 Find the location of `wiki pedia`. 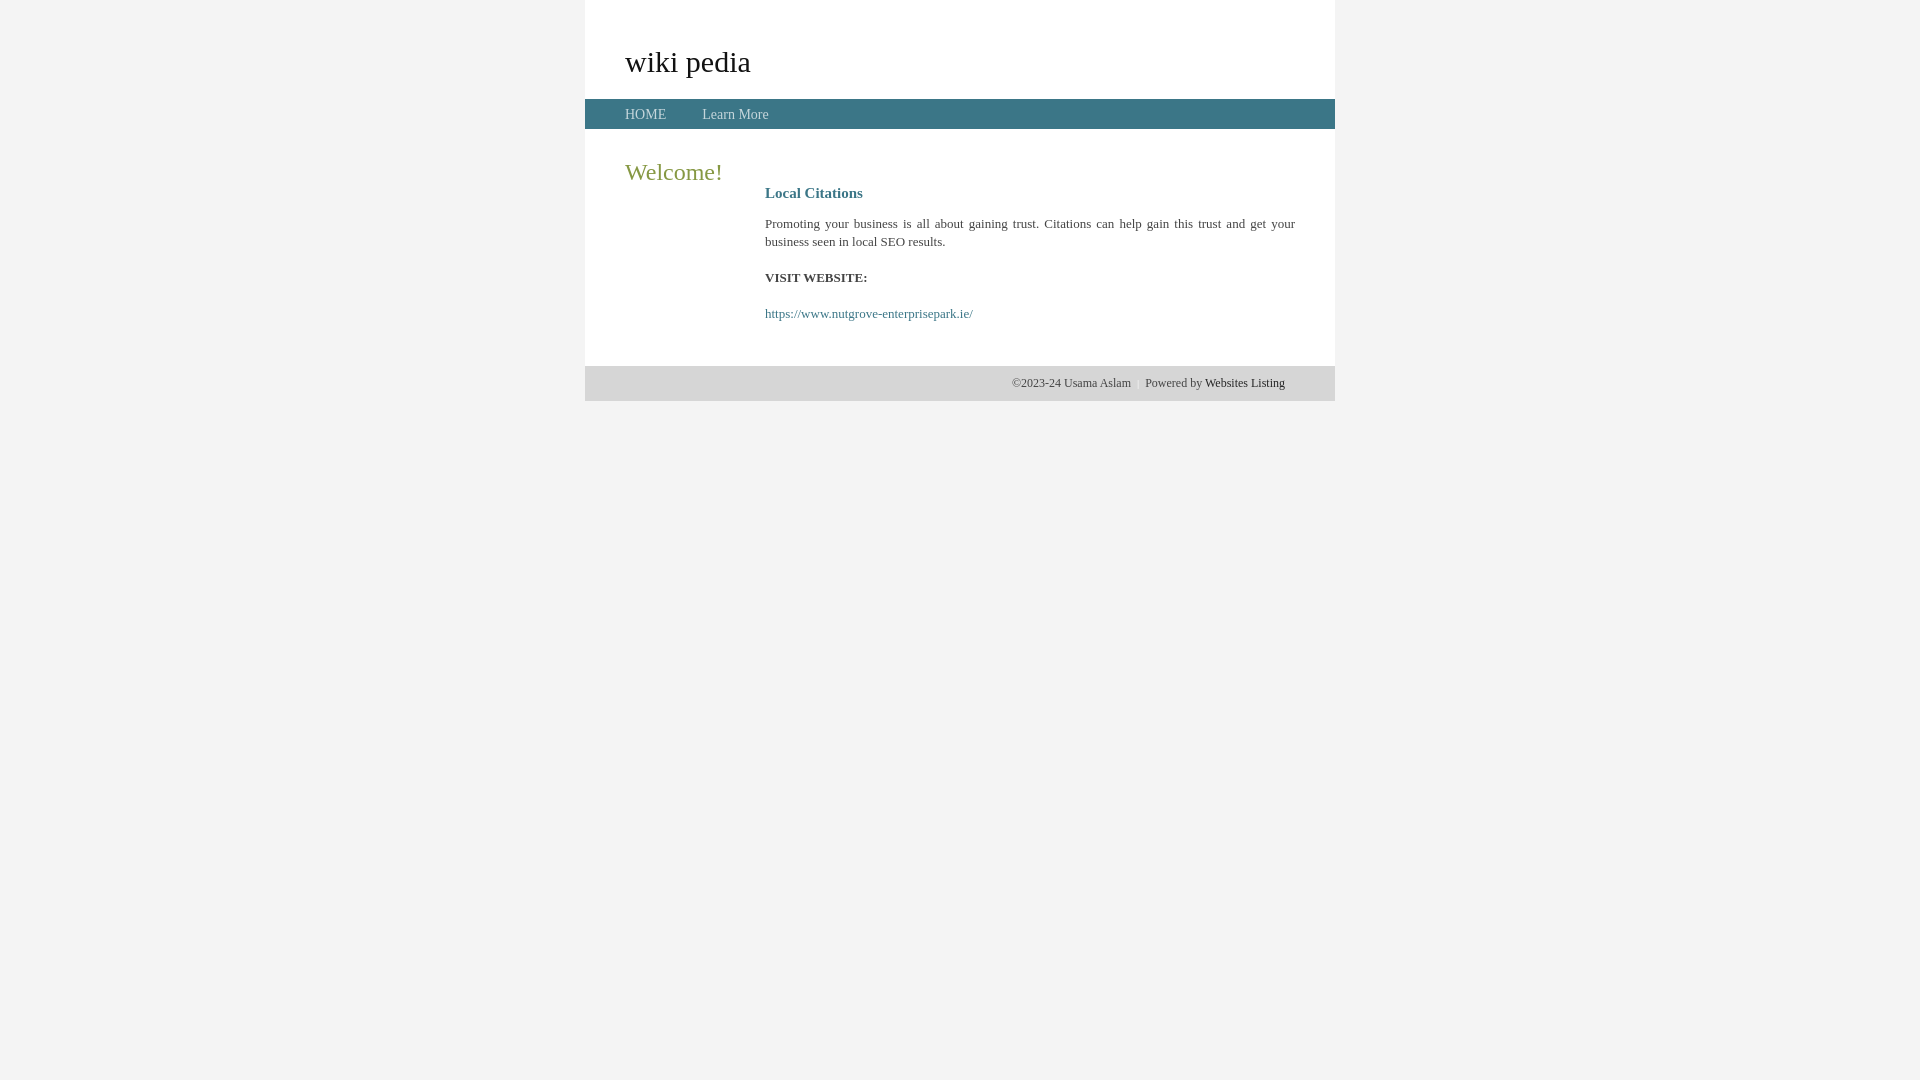

wiki pedia is located at coordinates (688, 61).